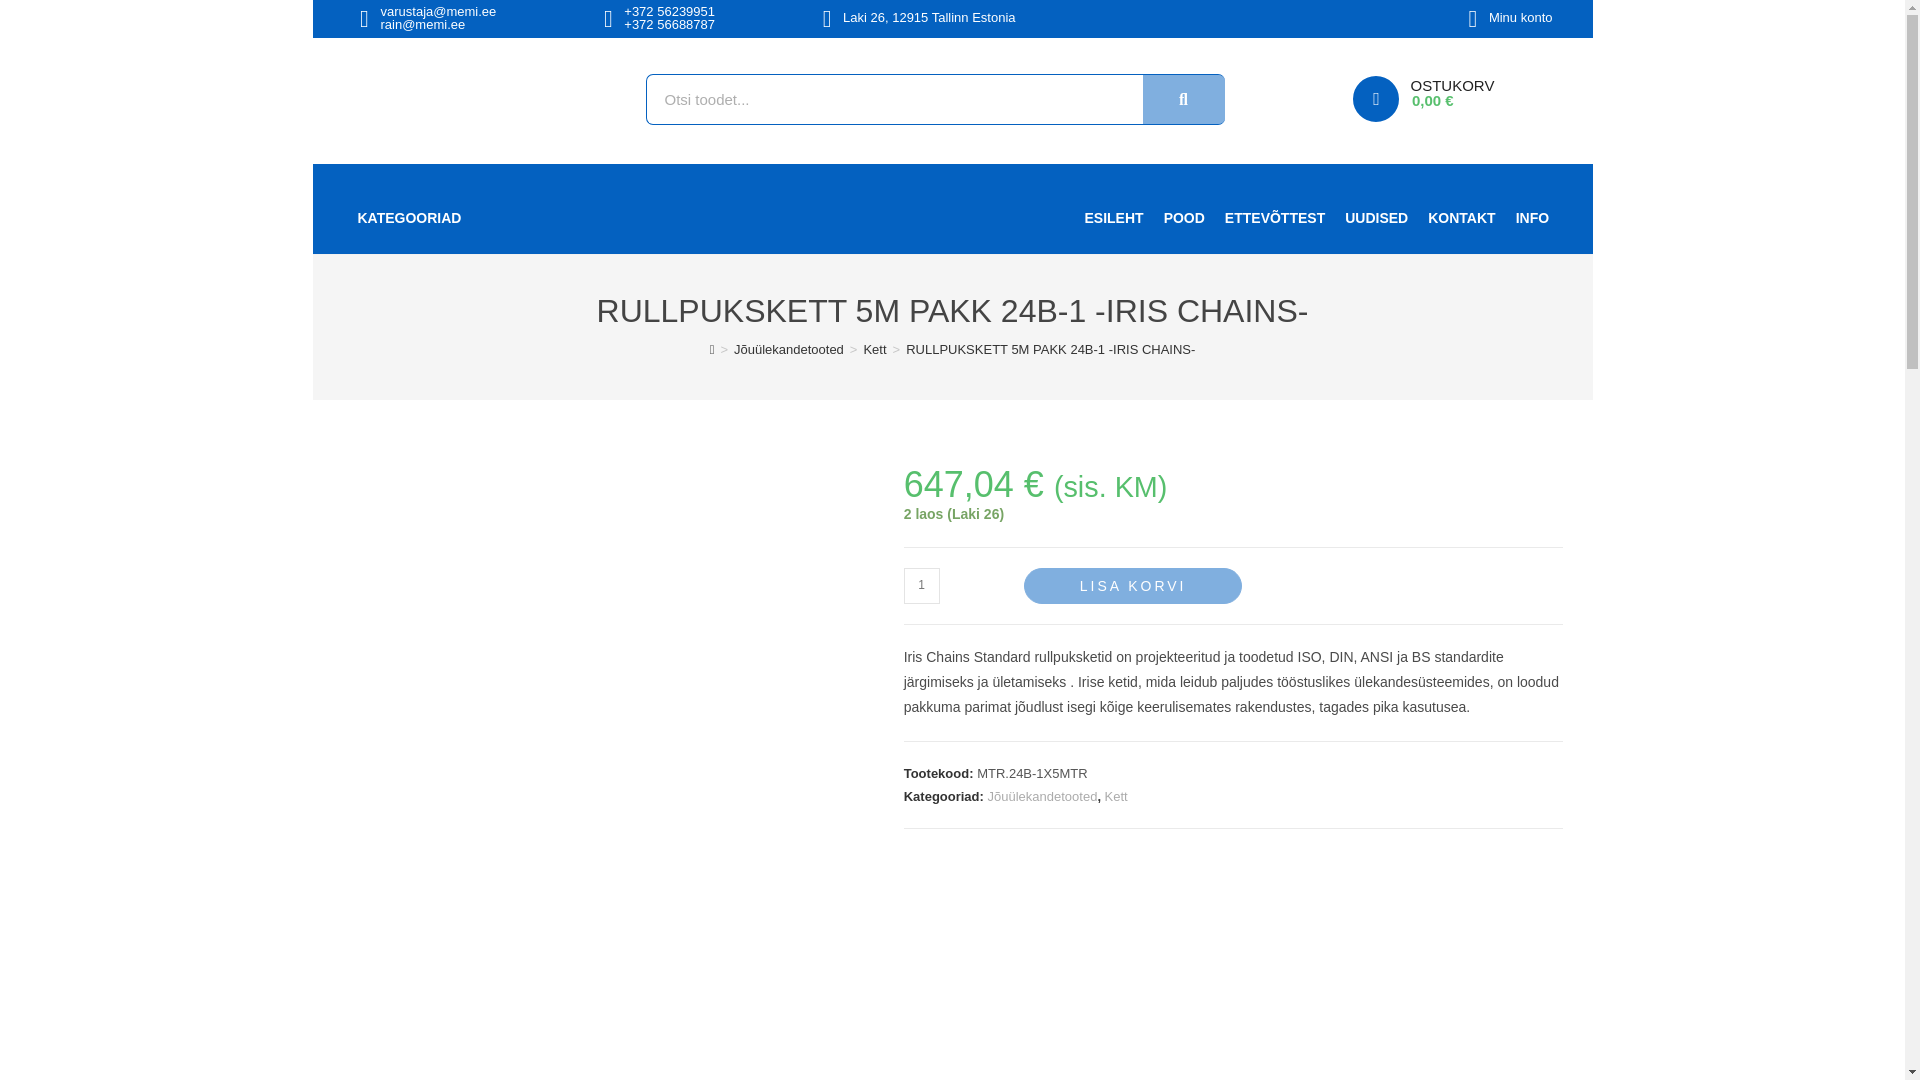 The height and width of the screenshot is (1080, 1920). Describe the element at coordinates (1376, 217) in the screenshot. I see `UUDISED` at that location.